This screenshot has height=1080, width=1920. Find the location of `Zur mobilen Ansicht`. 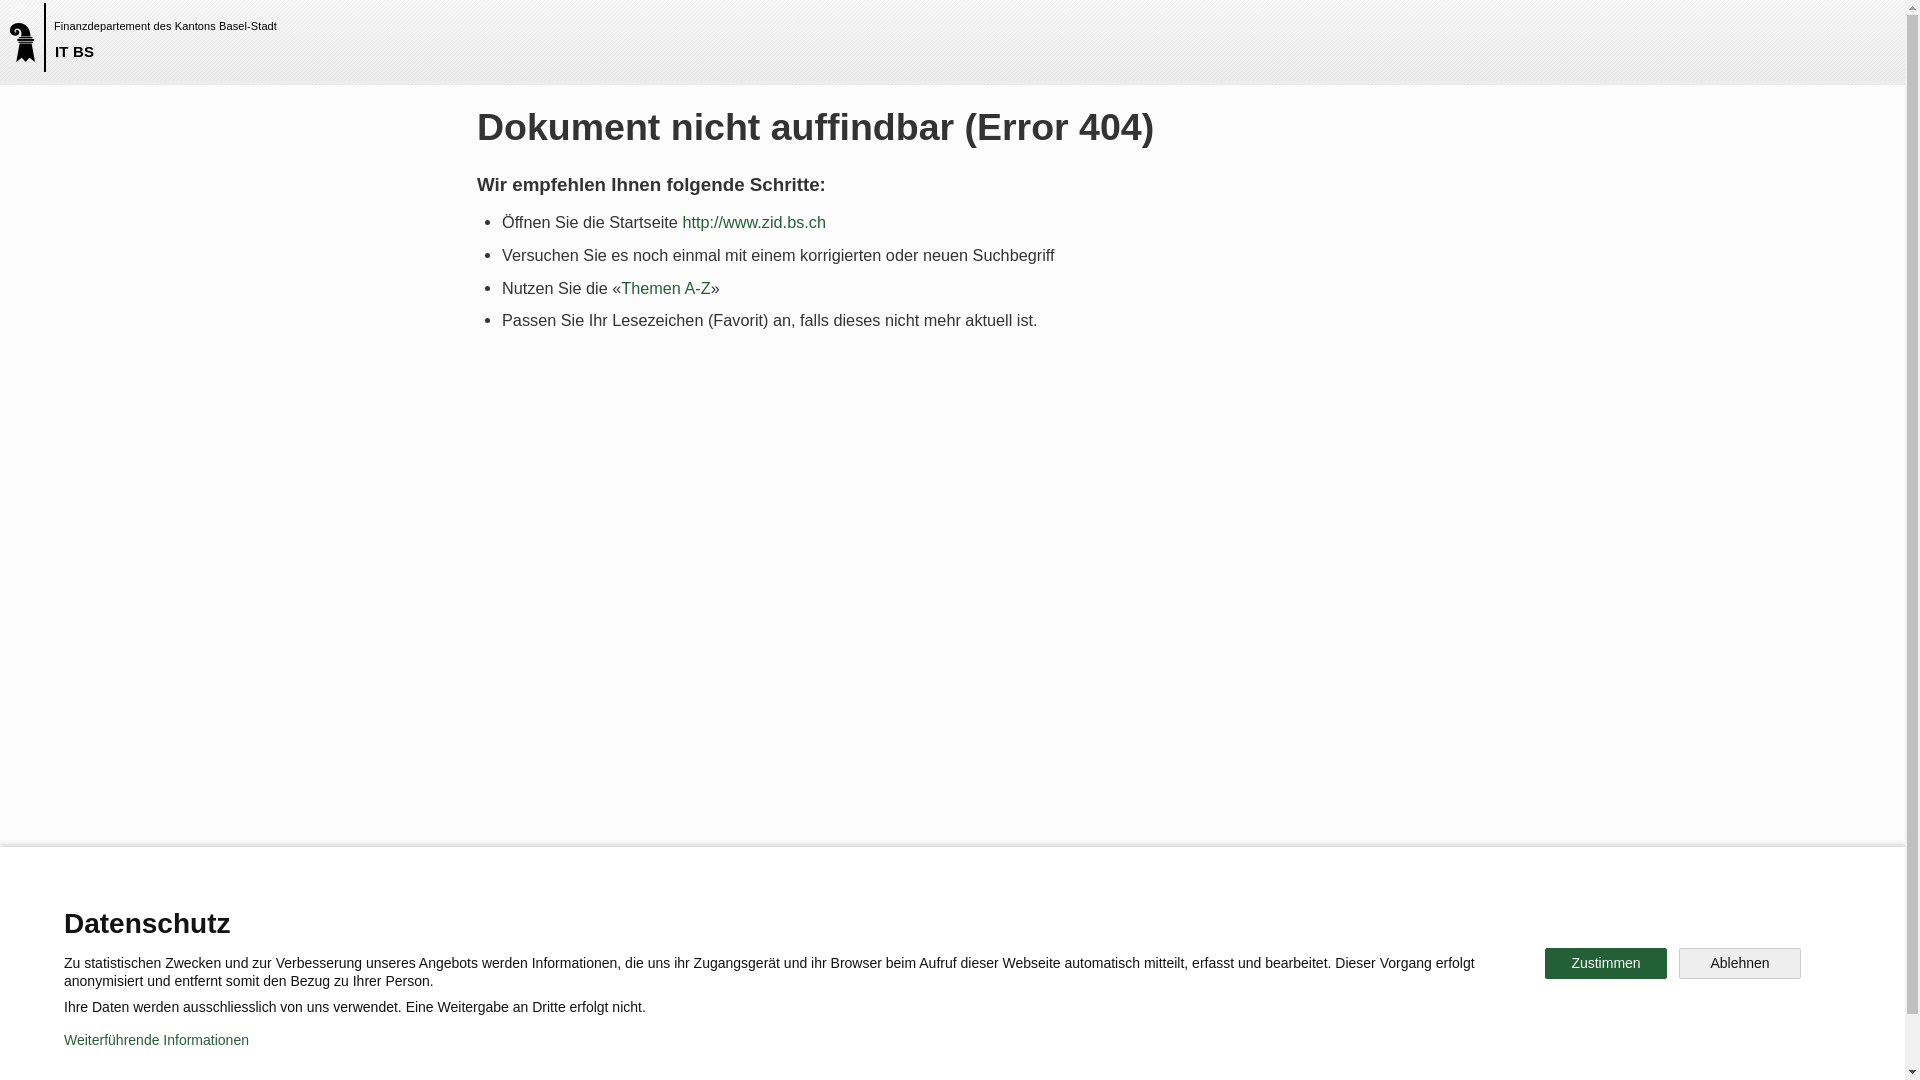

Zur mobilen Ansicht is located at coordinates (993, 1050).